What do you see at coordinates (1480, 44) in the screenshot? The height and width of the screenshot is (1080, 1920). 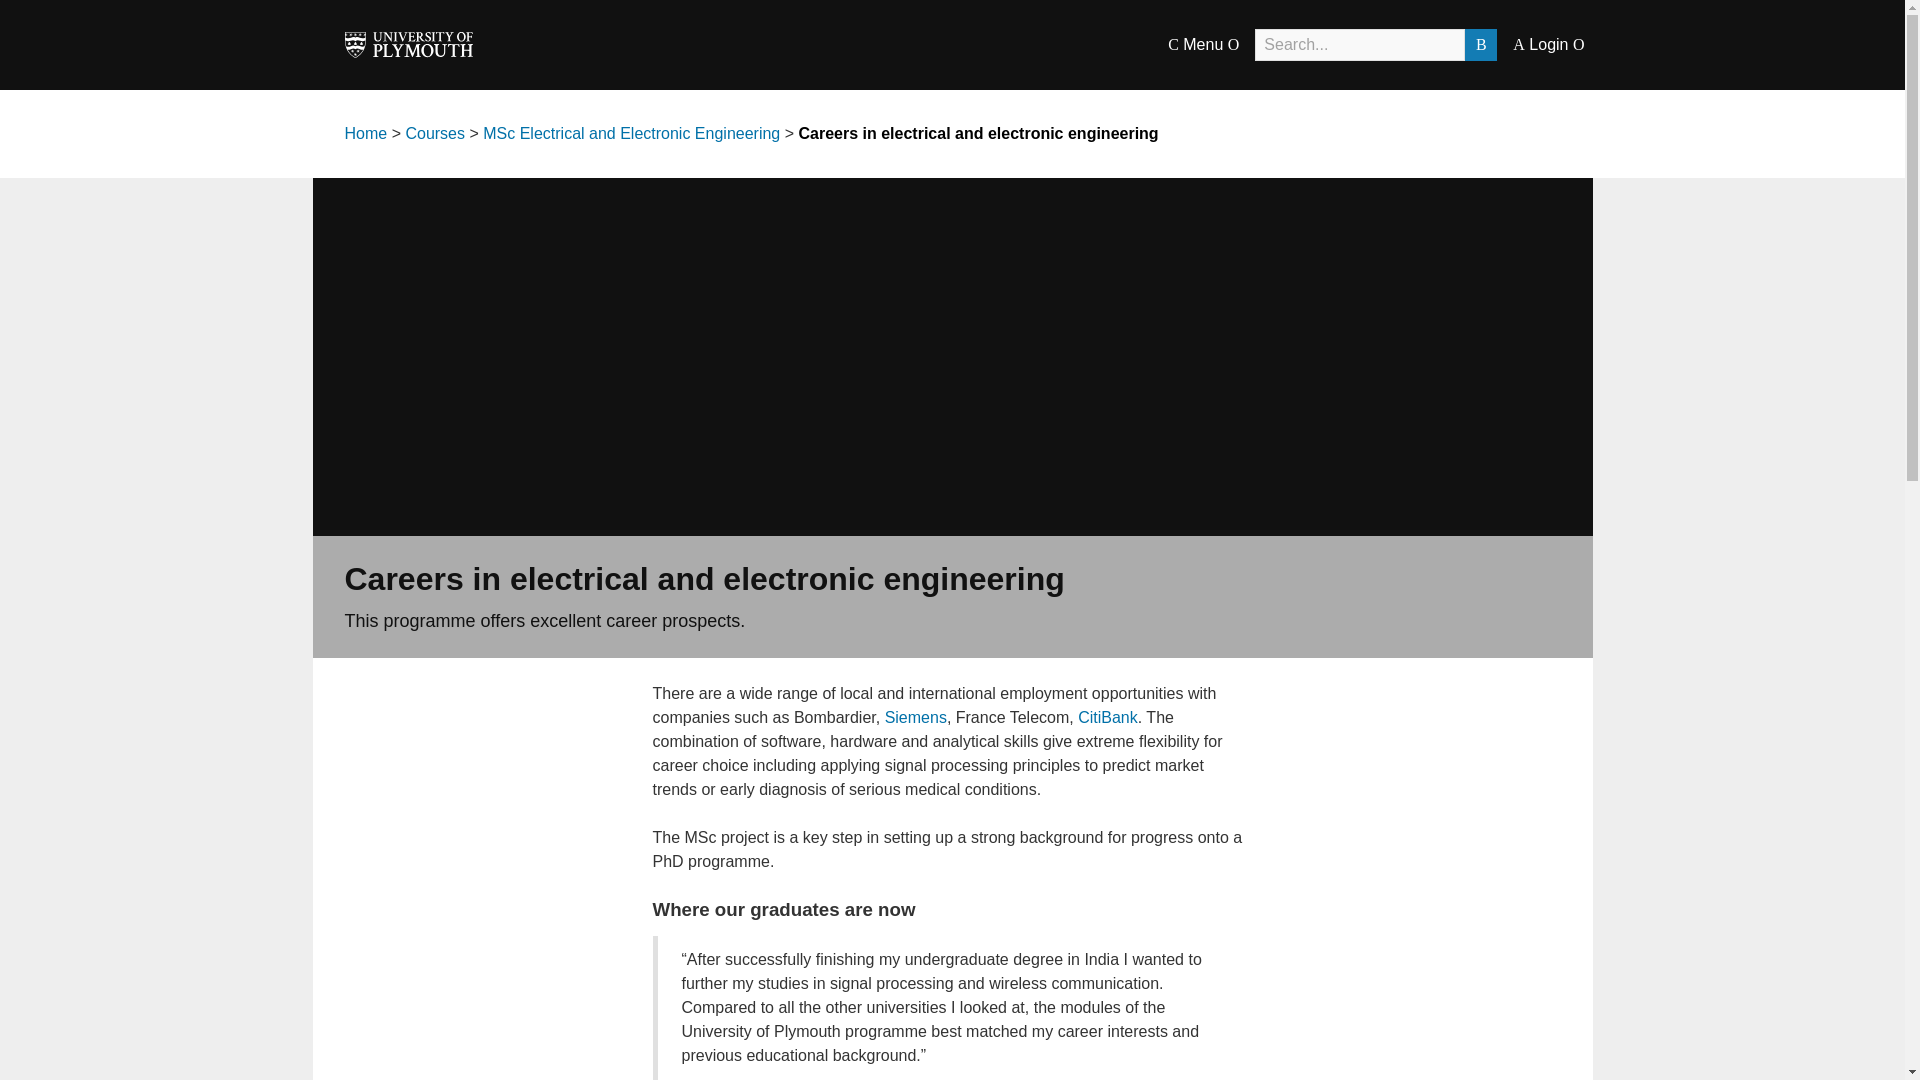 I see `B` at bounding box center [1480, 44].